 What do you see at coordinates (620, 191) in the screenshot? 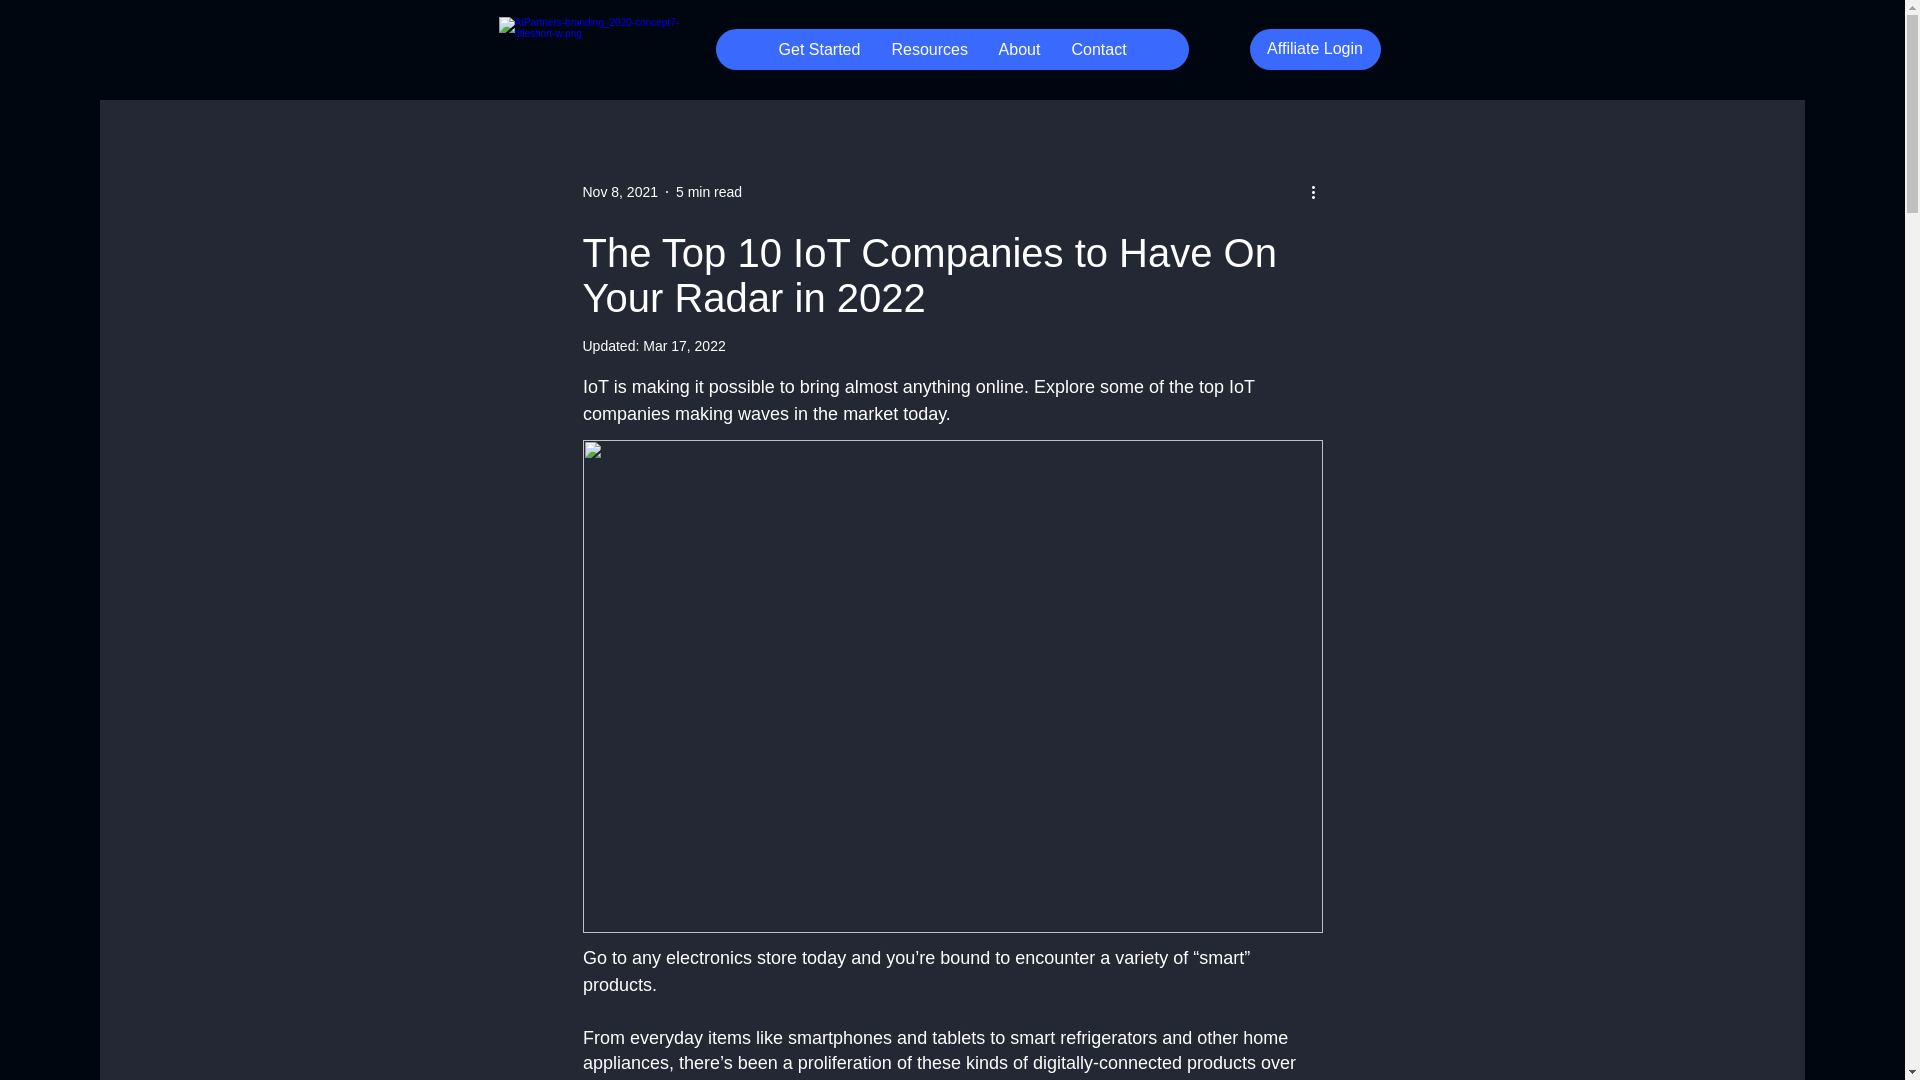
I see `Nov 8, 2021` at bounding box center [620, 191].